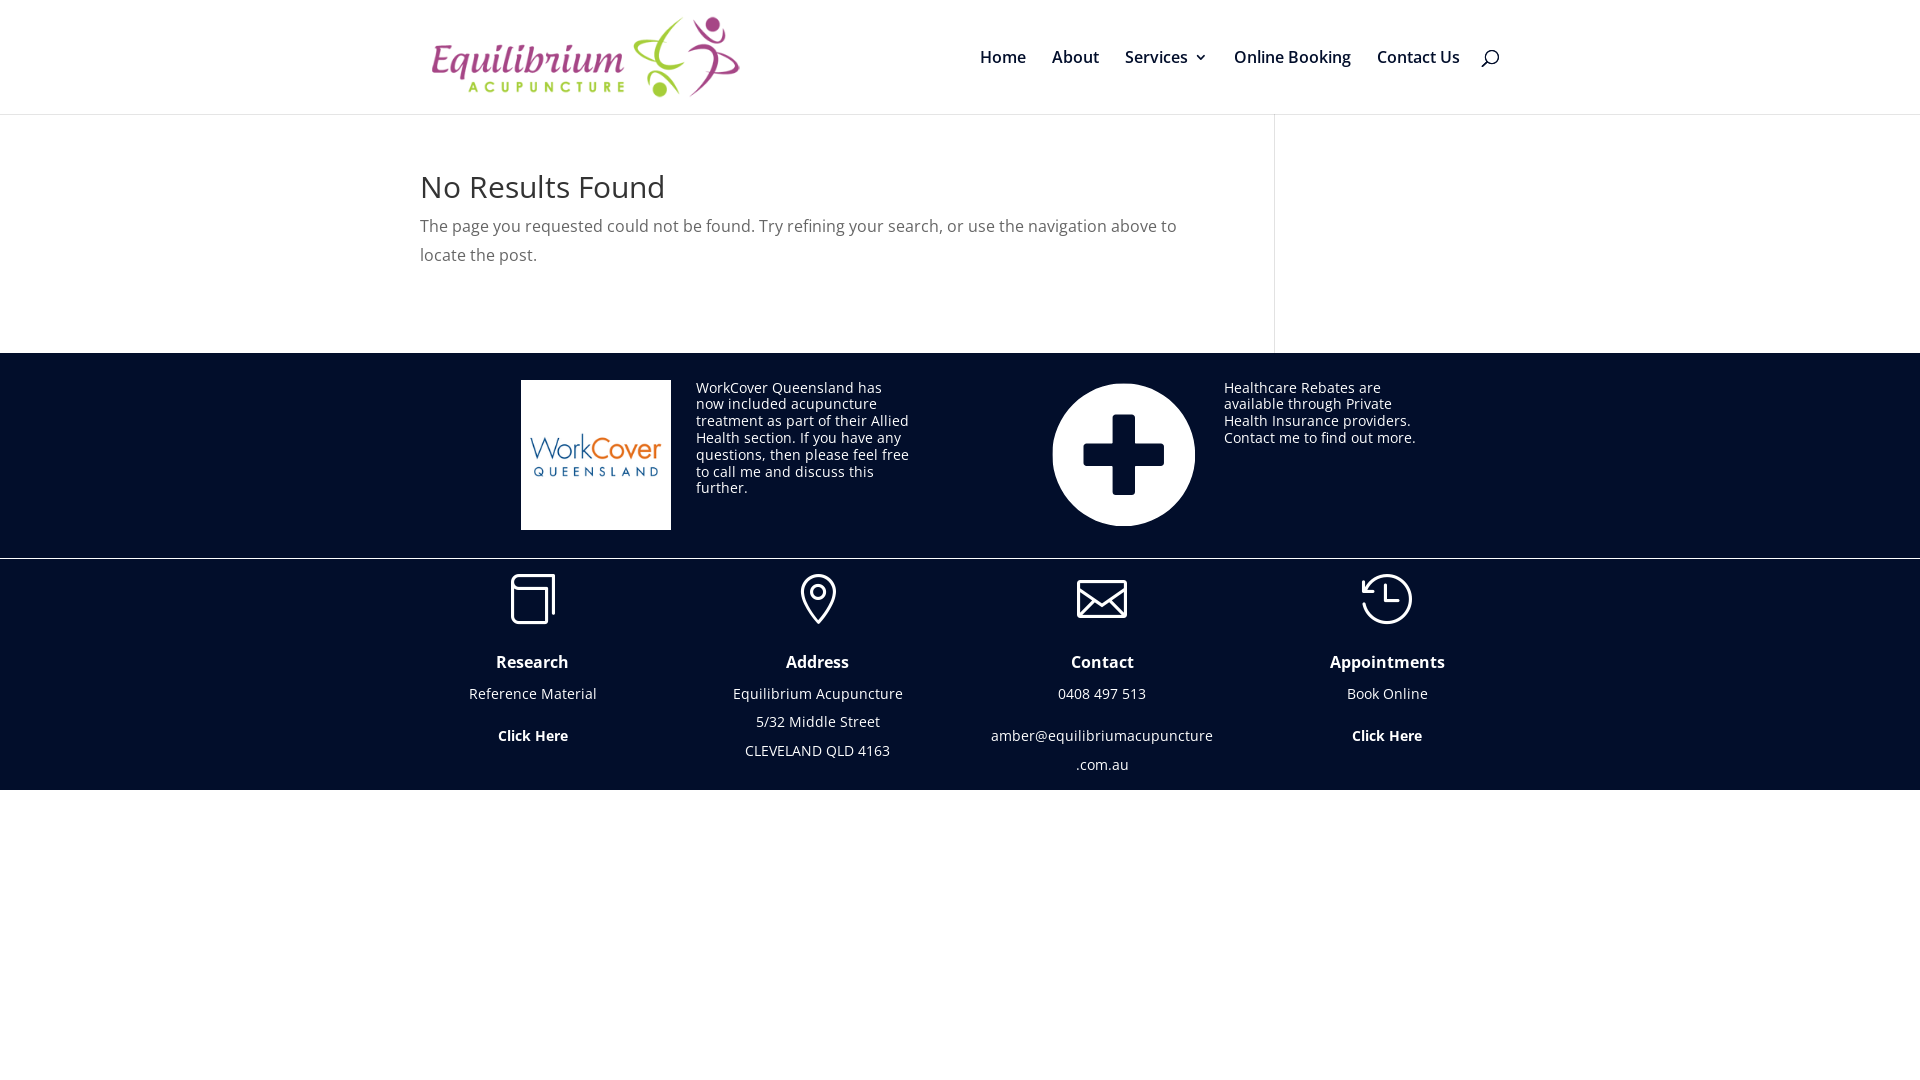  What do you see at coordinates (1124, 455) in the screenshot?
I see `Healthcare Rebate 2` at bounding box center [1124, 455].